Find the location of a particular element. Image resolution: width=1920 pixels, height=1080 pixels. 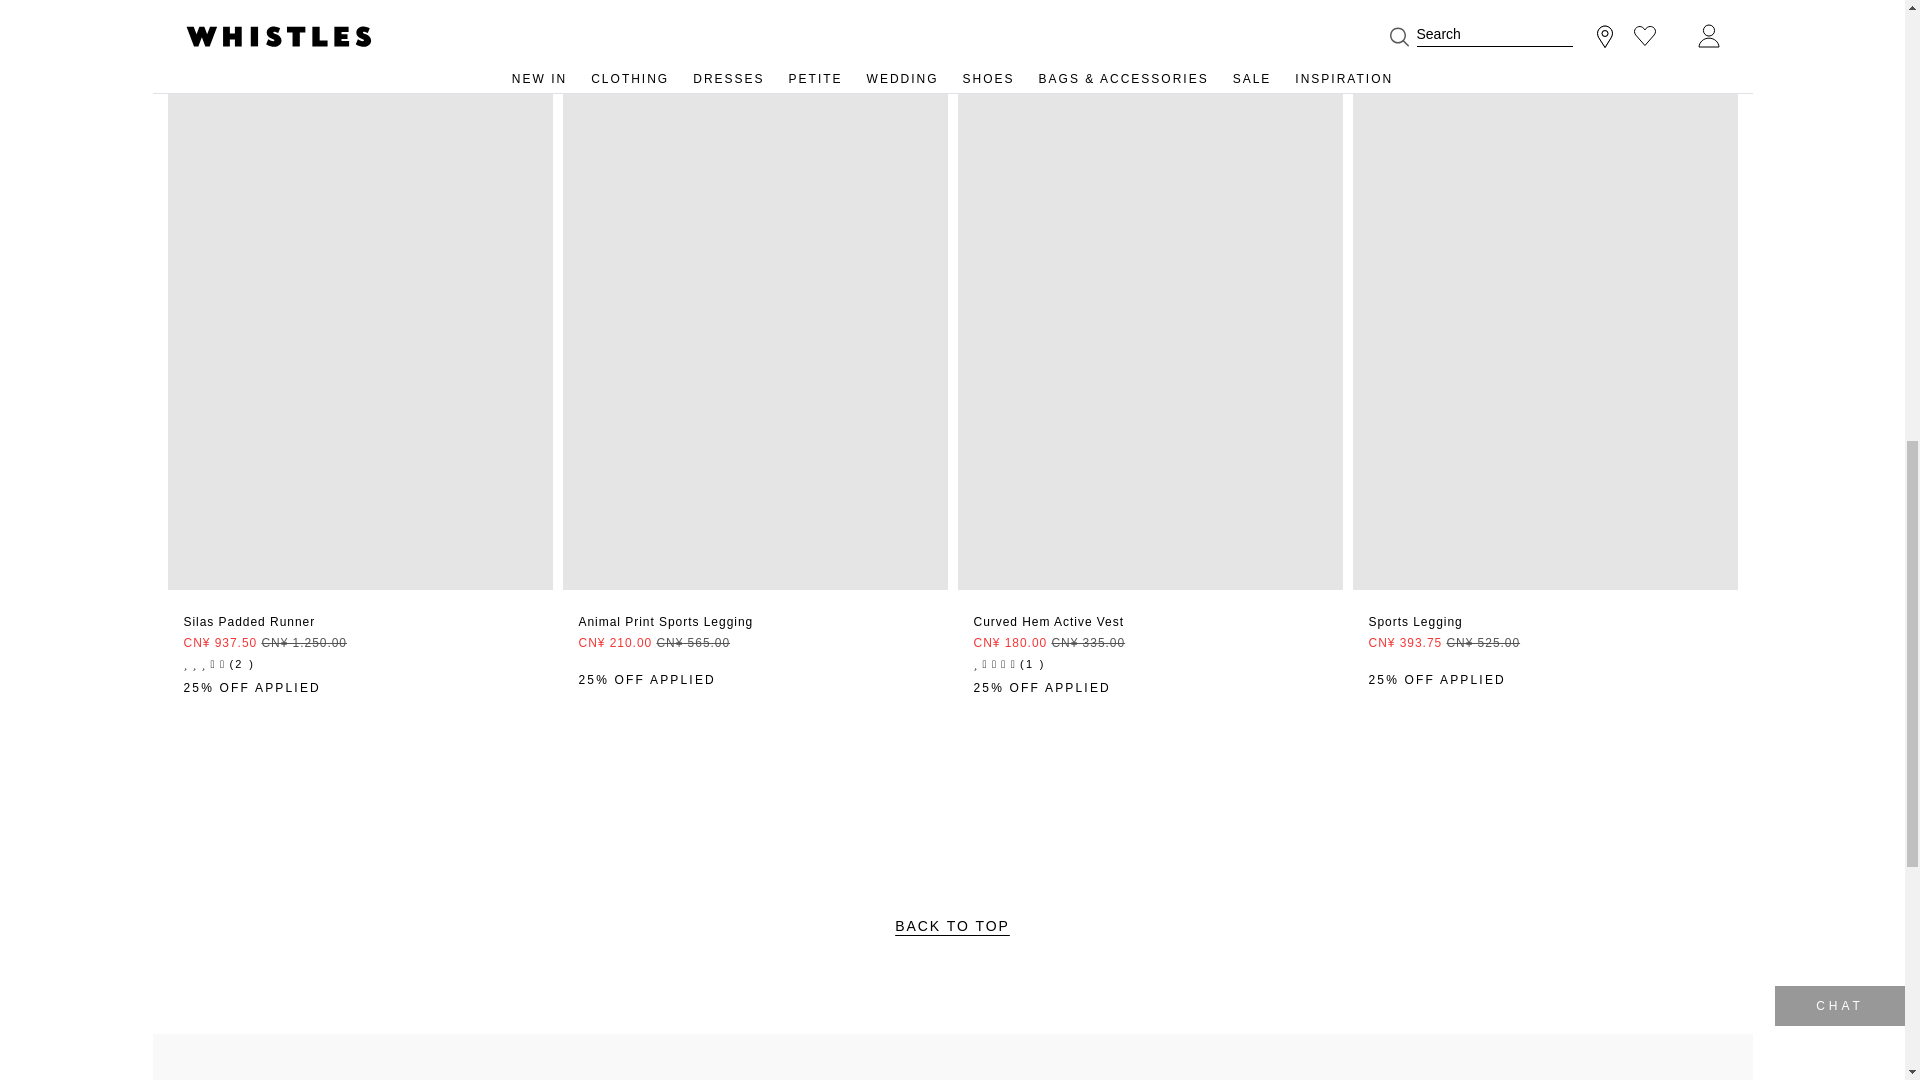

Add to Bag is located at coordinates (360, 624).